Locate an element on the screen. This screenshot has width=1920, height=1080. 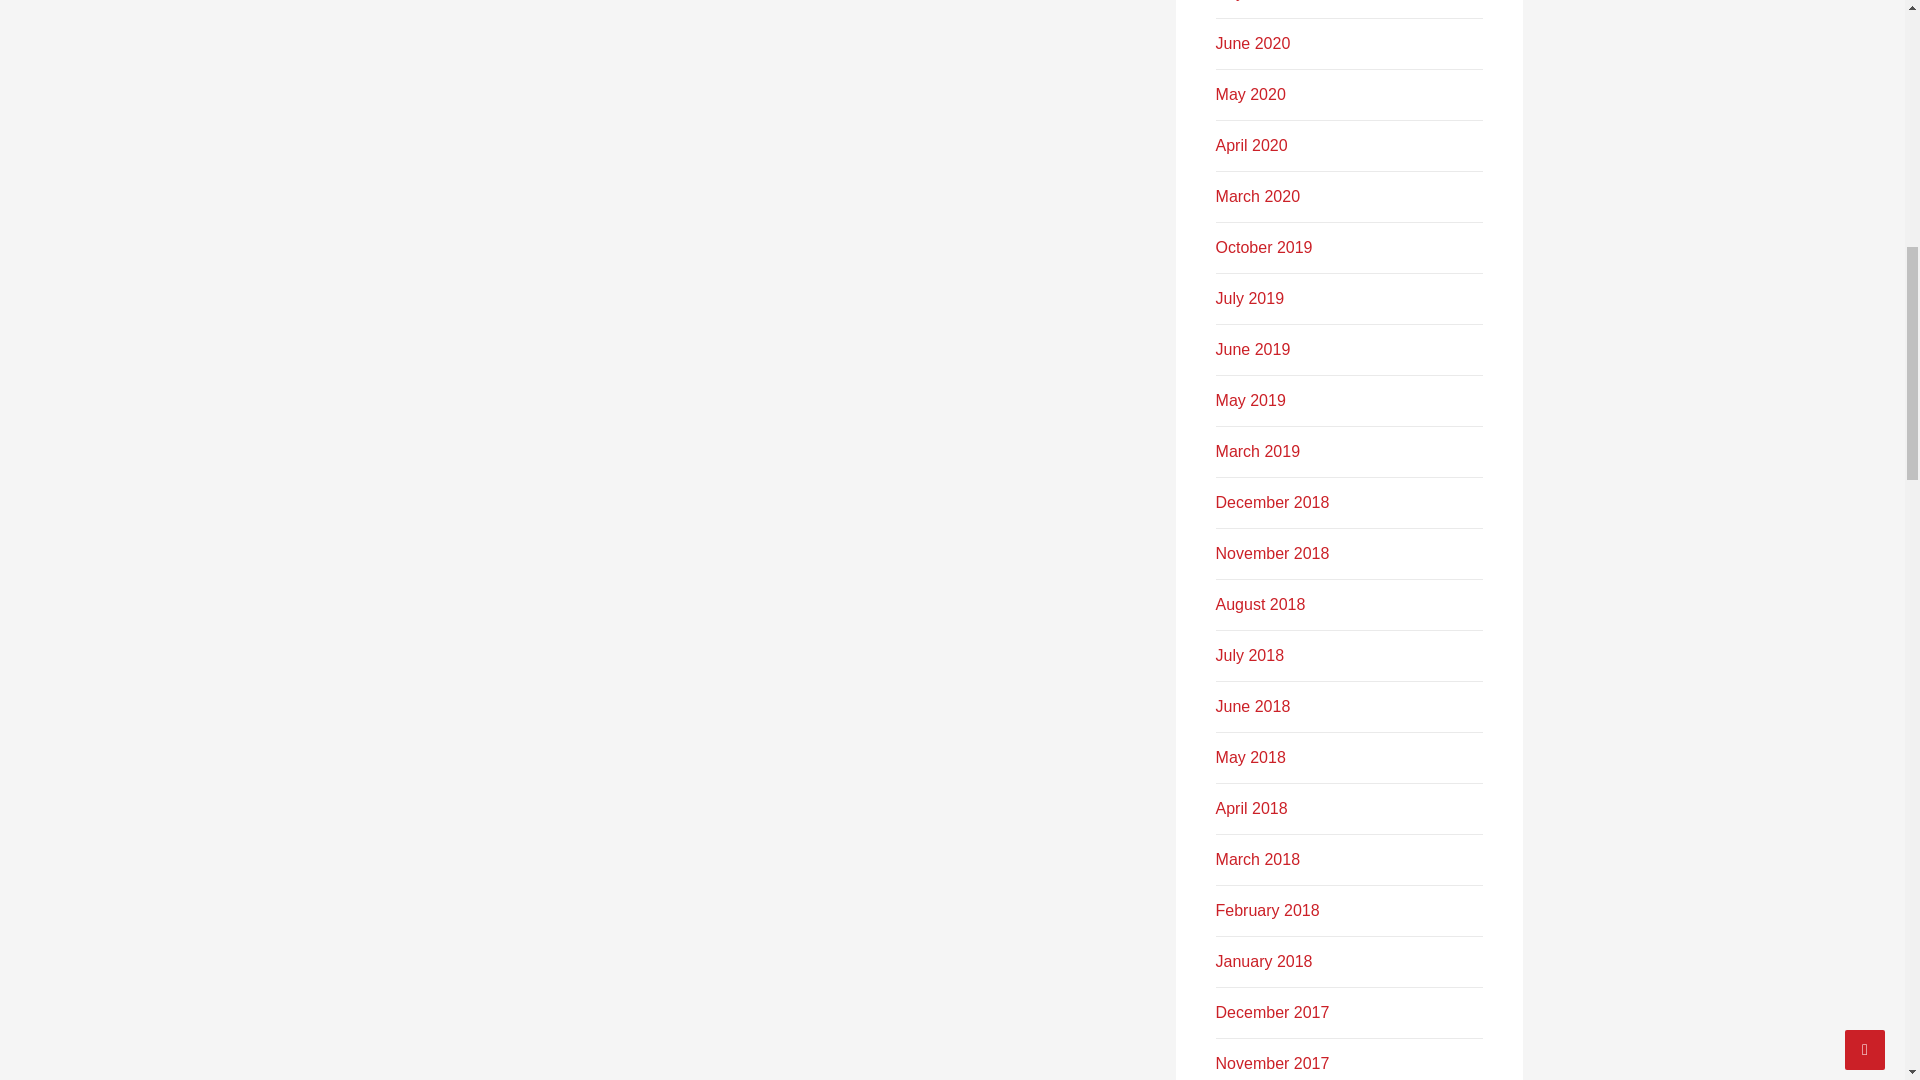
March 2020 is located at coordinates (1258, 196).